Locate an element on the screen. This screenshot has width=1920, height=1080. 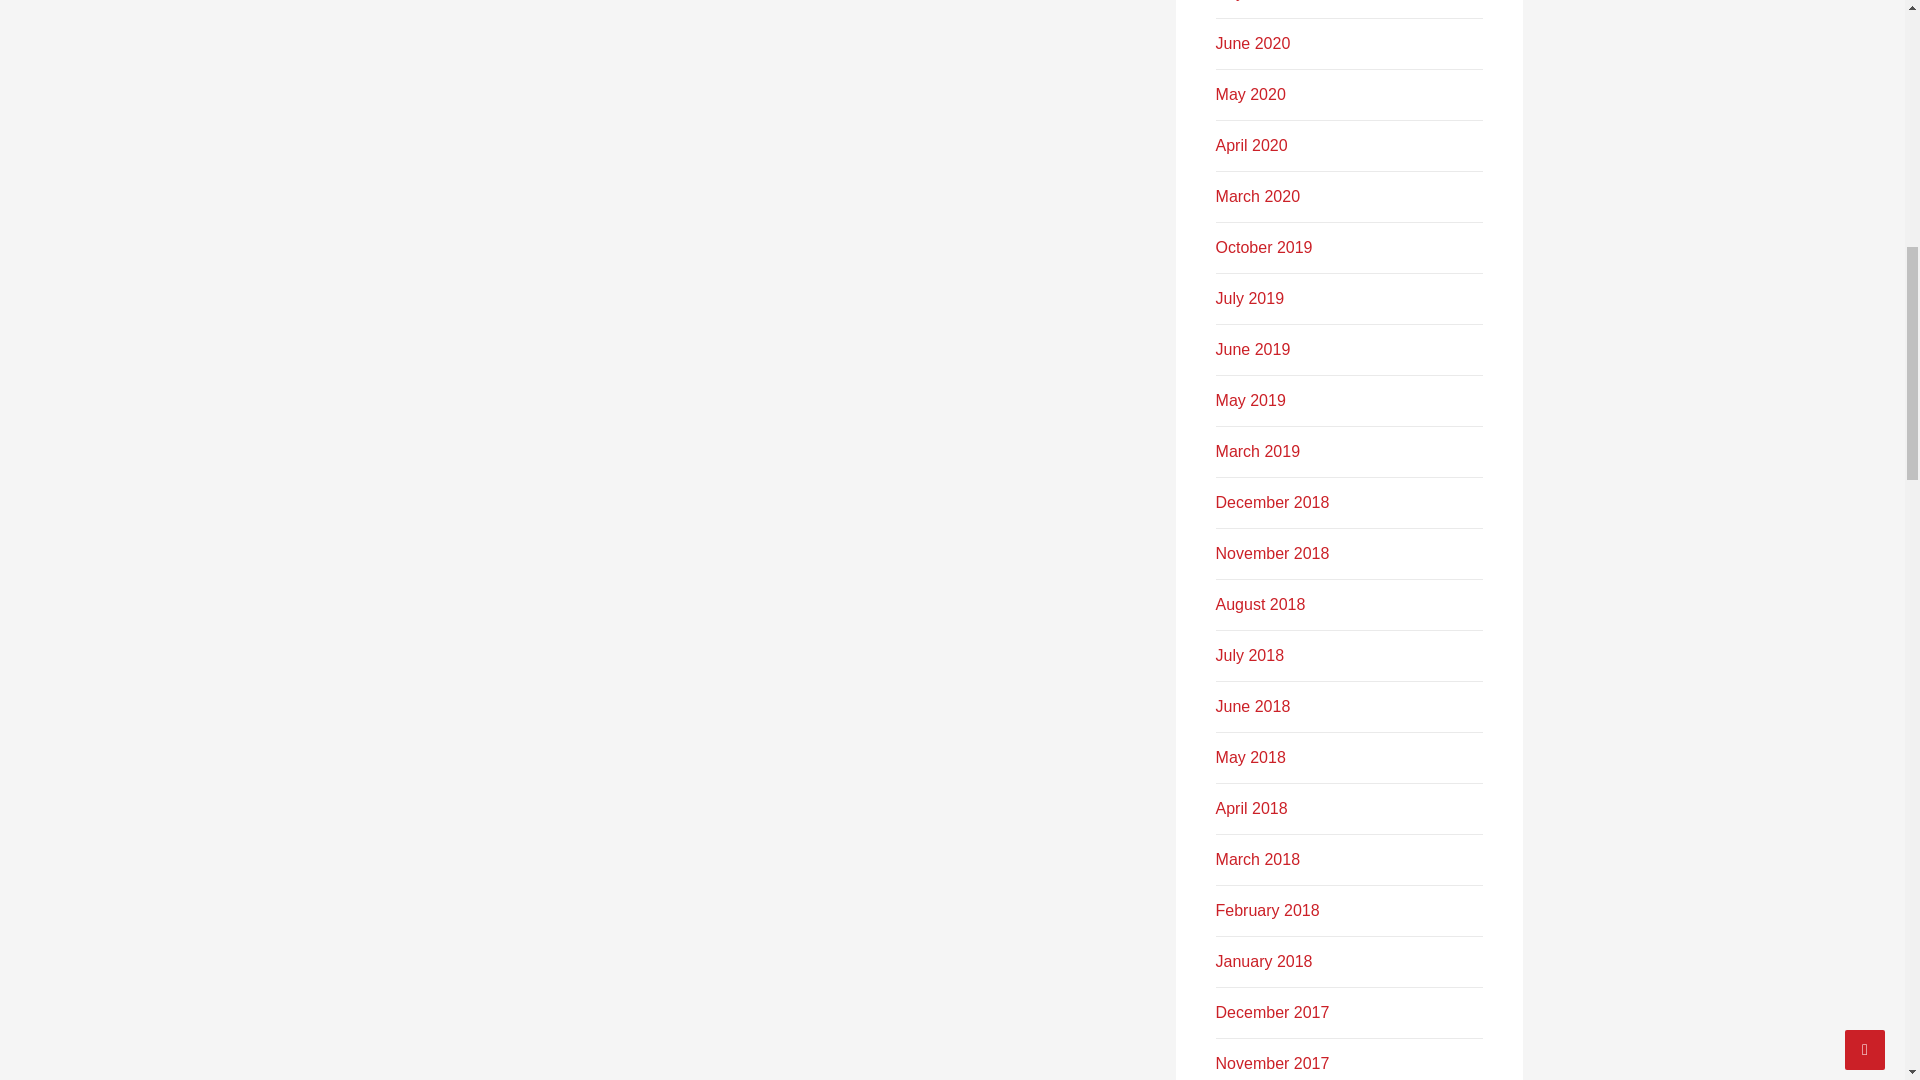
March 2020 is located at coordinates (1258, 196).